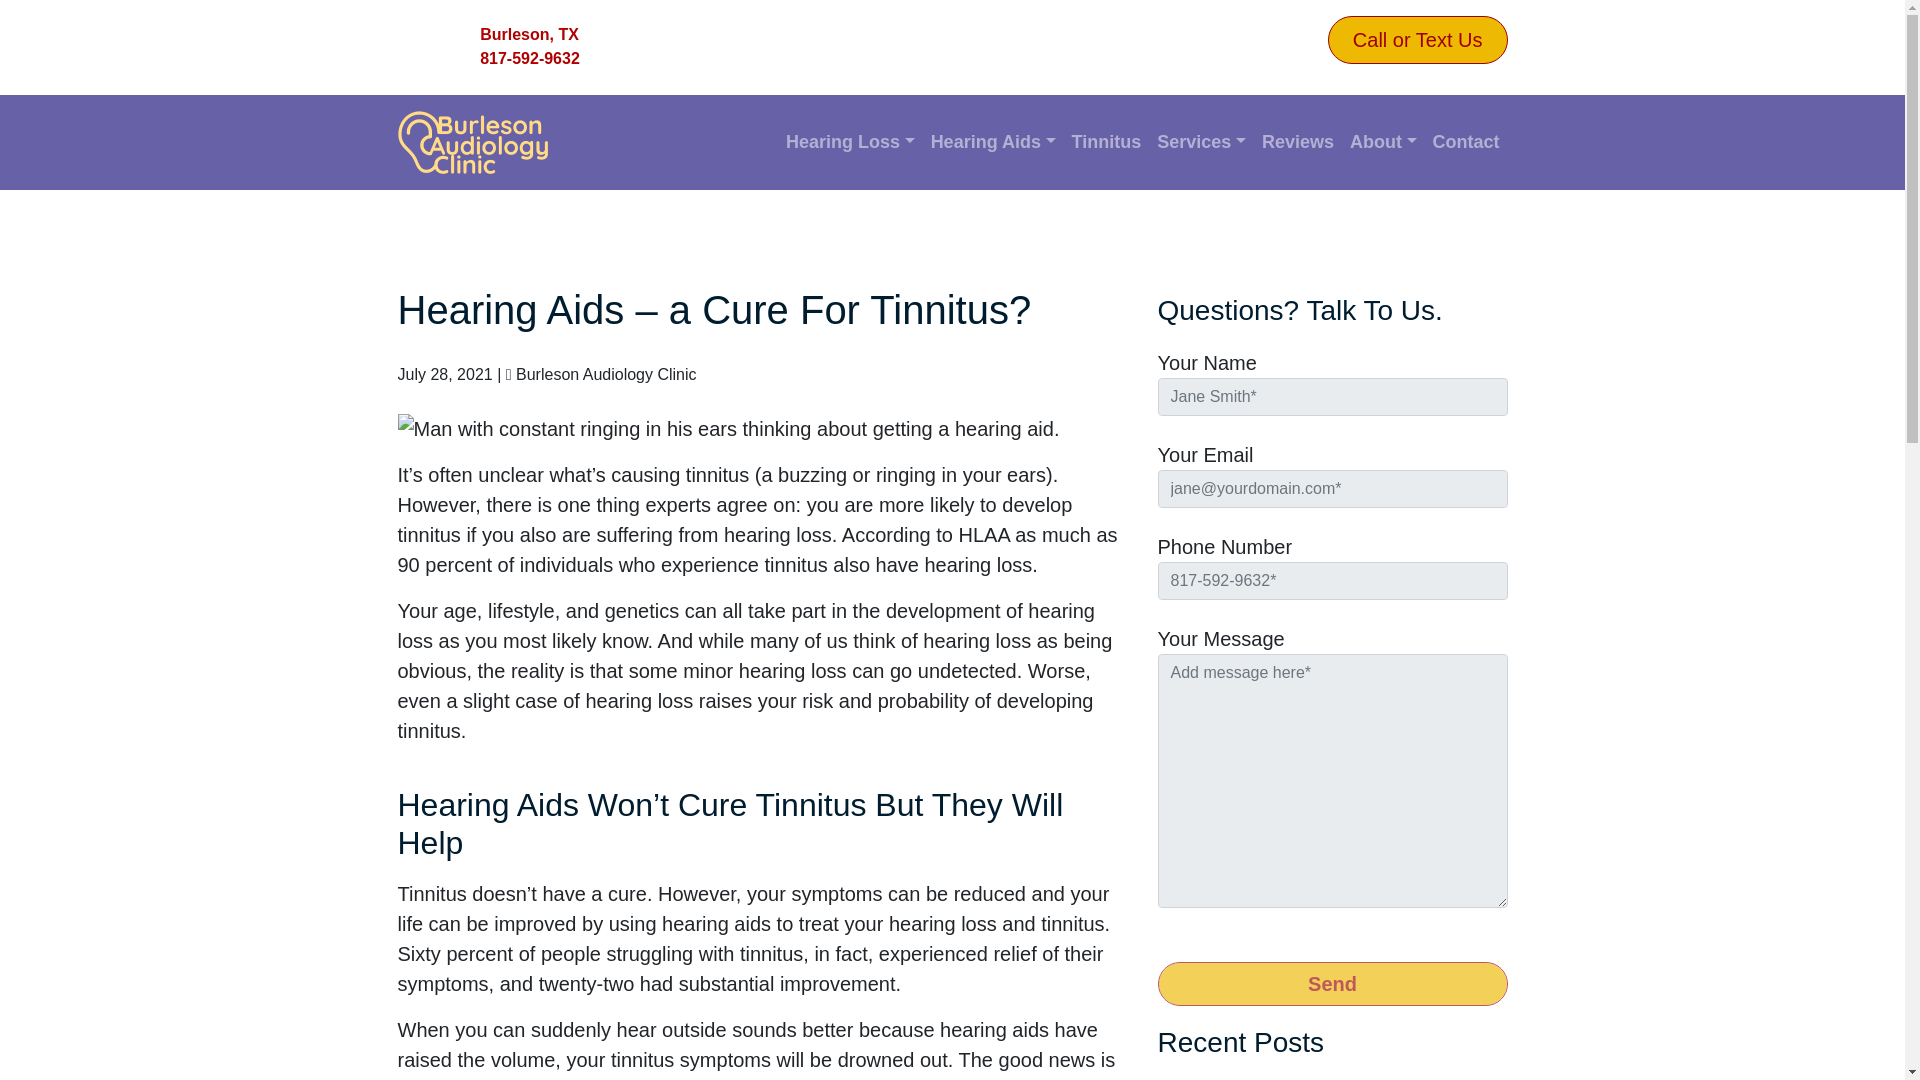 This screenshot has height=1080, width=1920. Describe the element at coordinates (1383, 142) in the screenshot. I see `About` at that location.